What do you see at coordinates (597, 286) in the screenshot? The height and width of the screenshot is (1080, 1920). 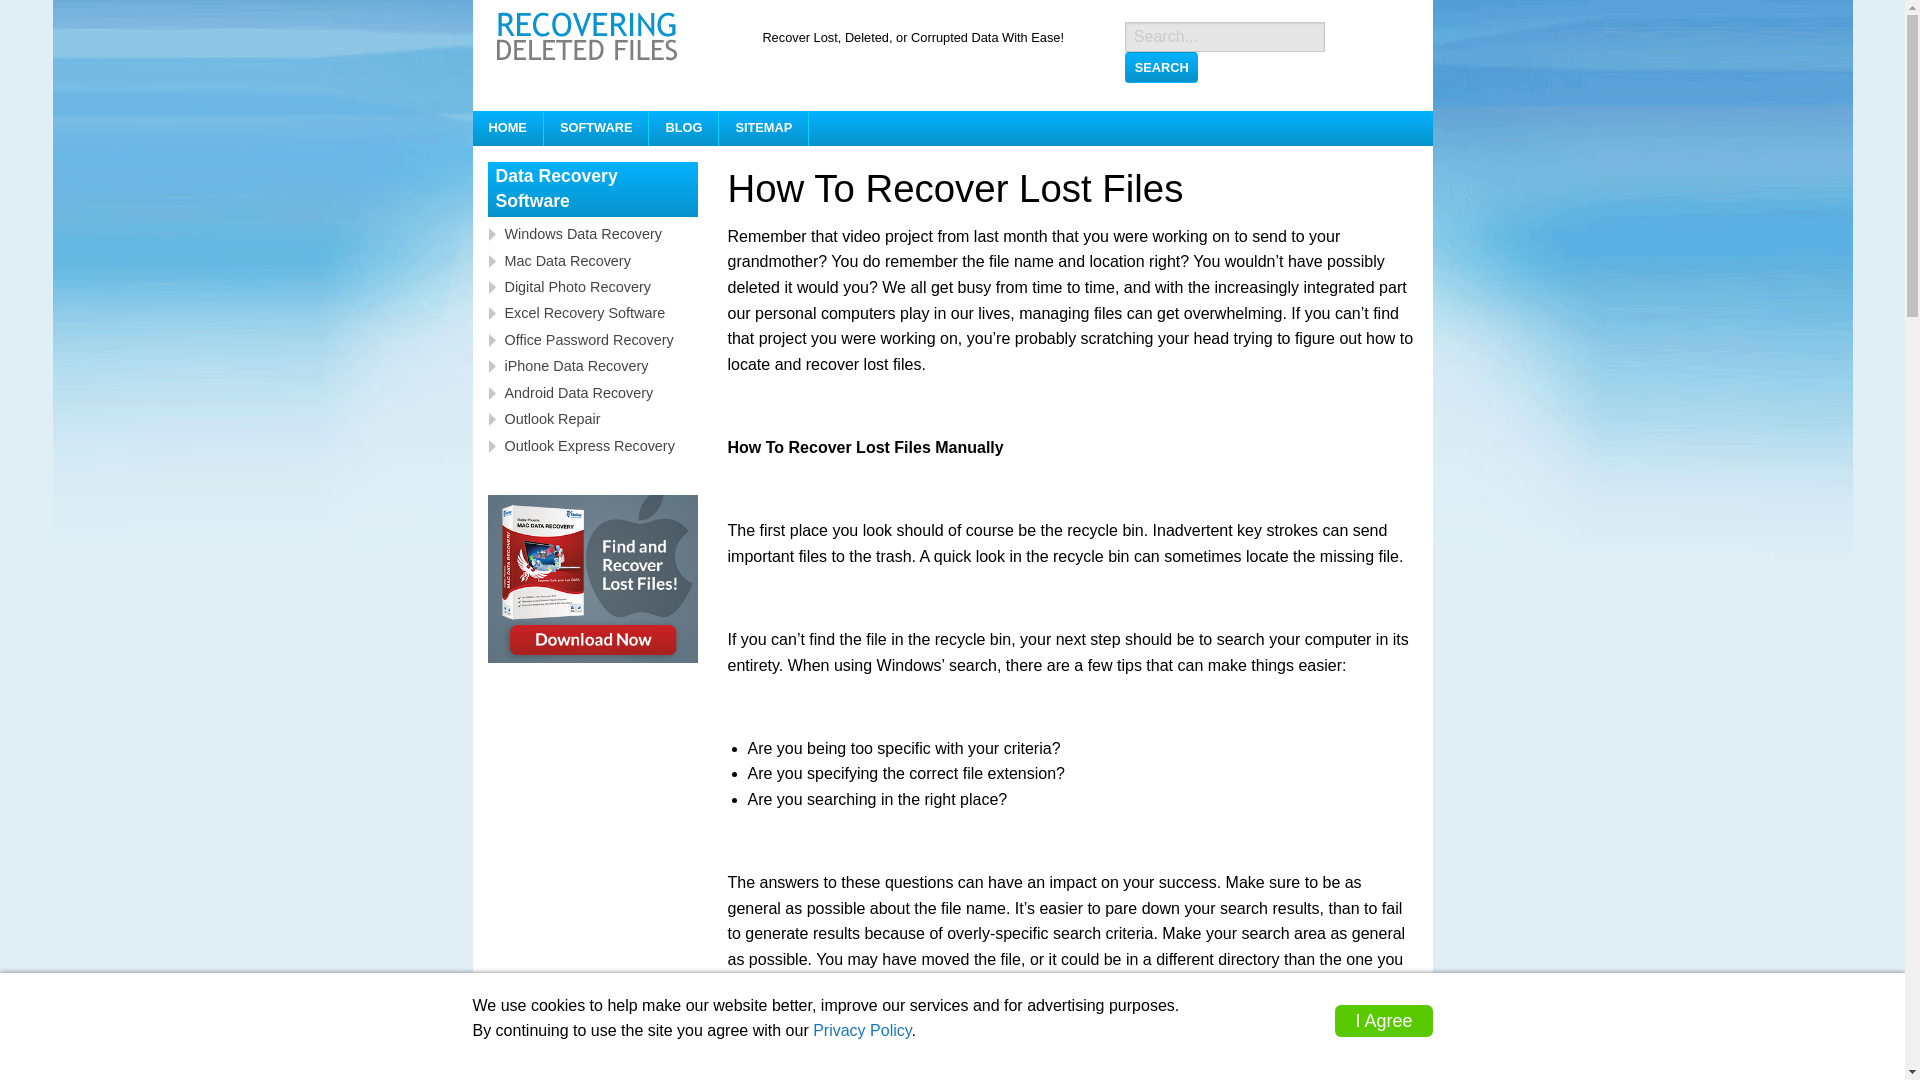 I see `Digital Photo Recovery` at bounding box center [597, 286].